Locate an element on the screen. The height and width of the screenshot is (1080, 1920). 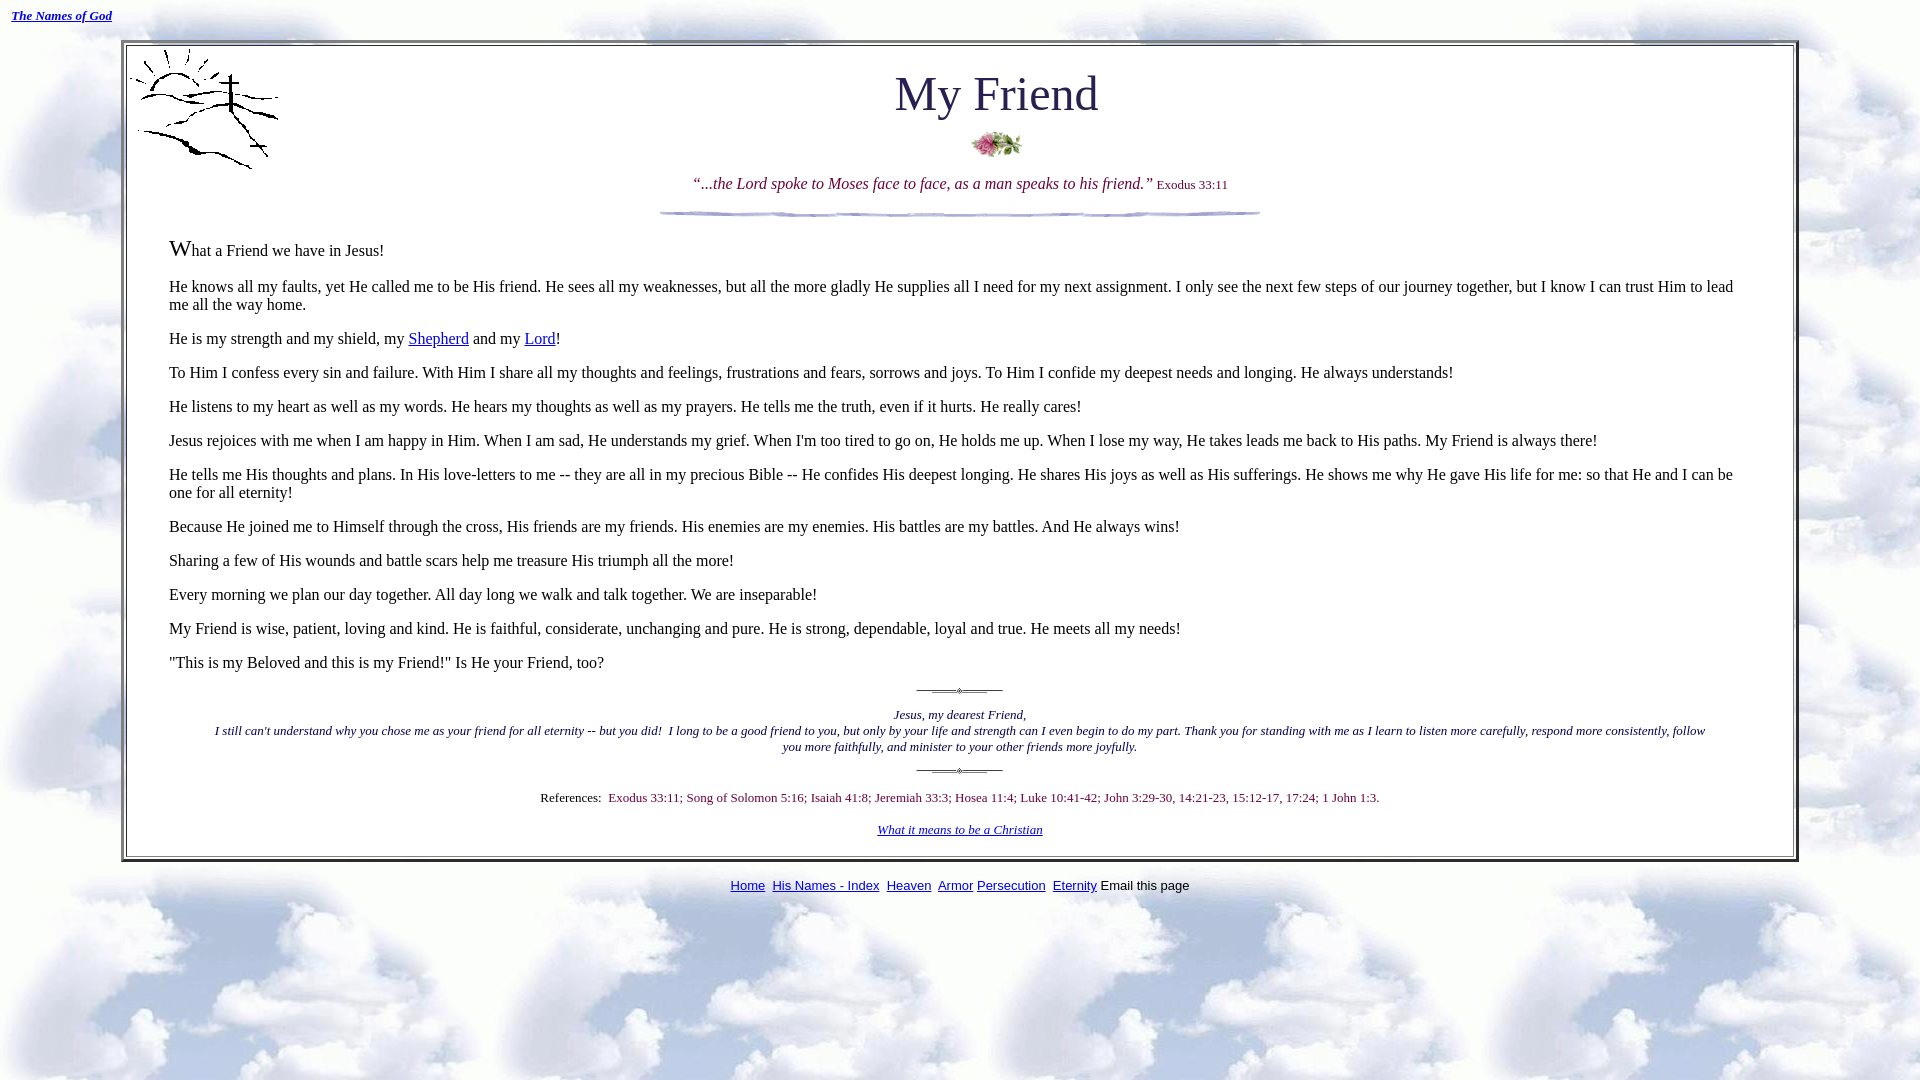
What it means to be a Christian is located at coordinates (960, 829).